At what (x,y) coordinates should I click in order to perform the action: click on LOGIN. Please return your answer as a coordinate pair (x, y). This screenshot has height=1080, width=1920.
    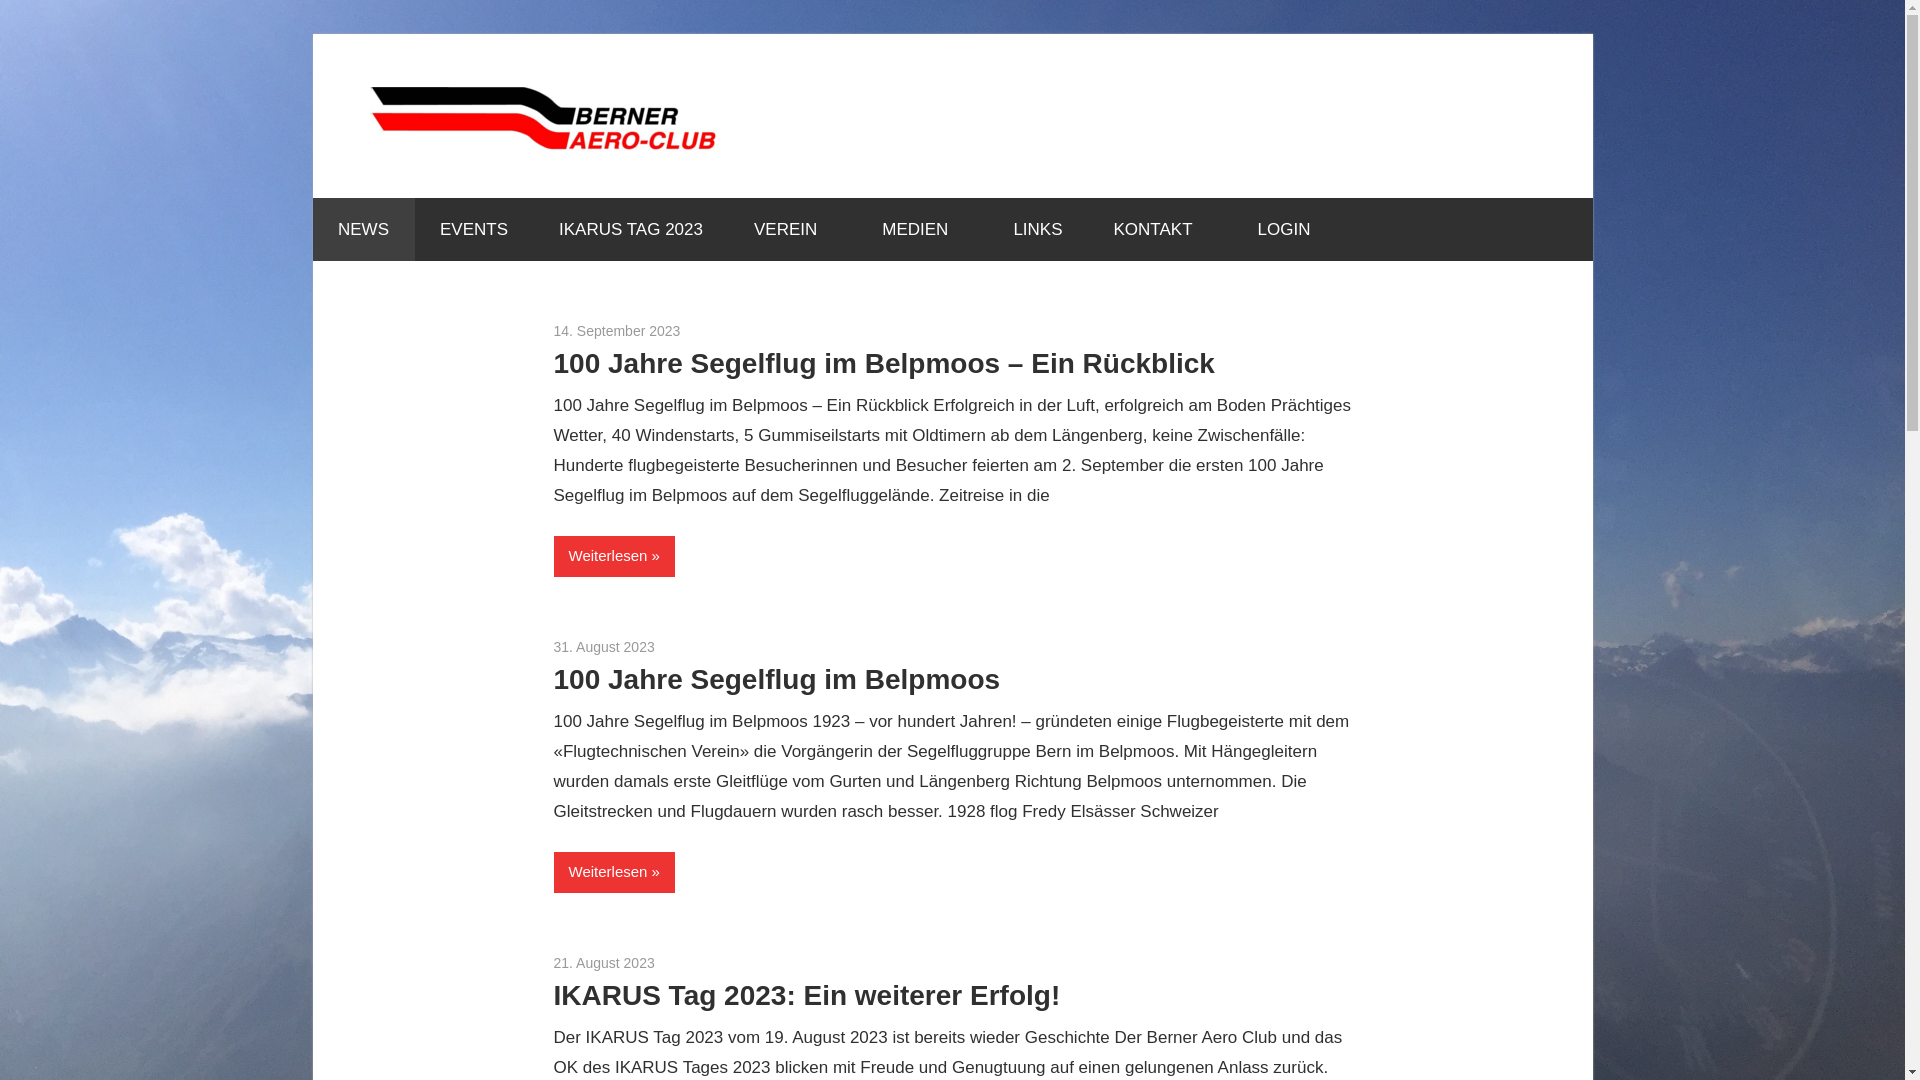
    Looking at the image, I should click on (1284, 230).